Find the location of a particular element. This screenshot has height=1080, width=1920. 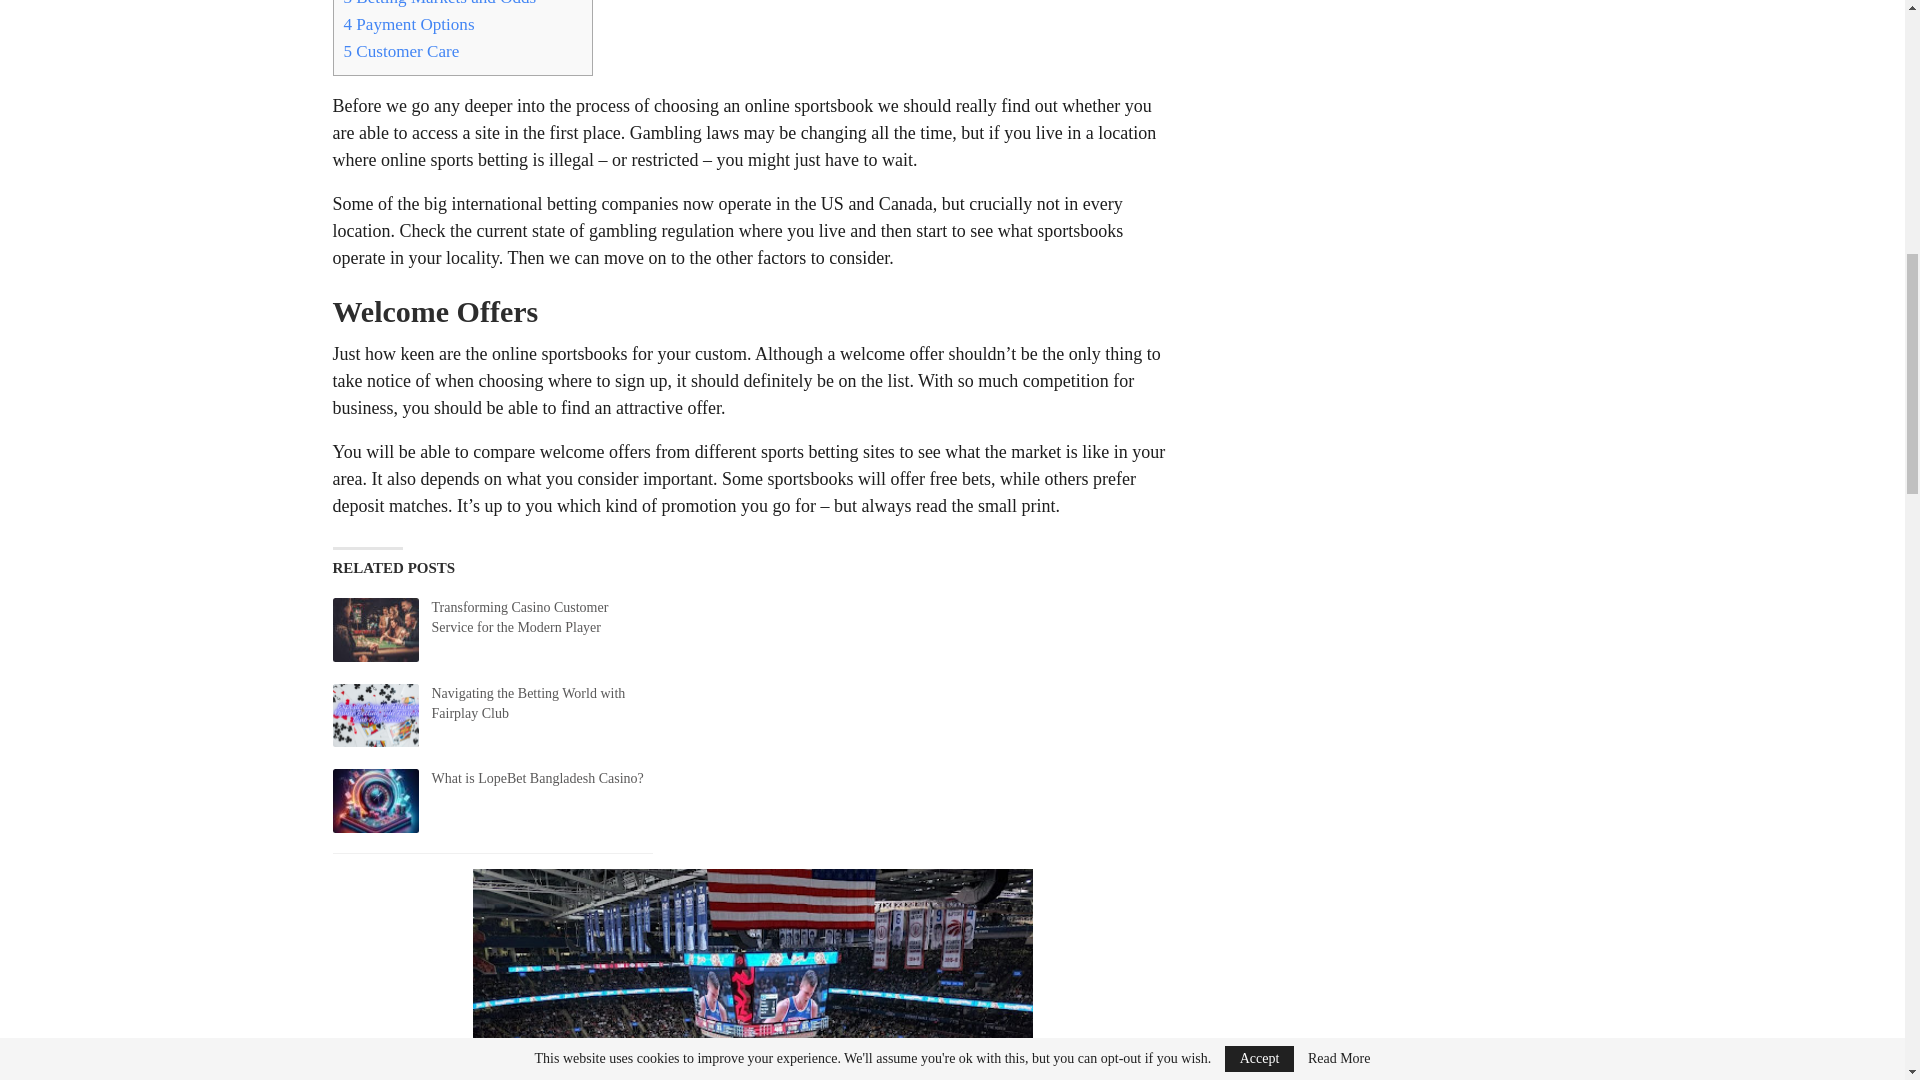

Transforming Casino Customer Service for the Modern Player is located at coordinates (375, 630).